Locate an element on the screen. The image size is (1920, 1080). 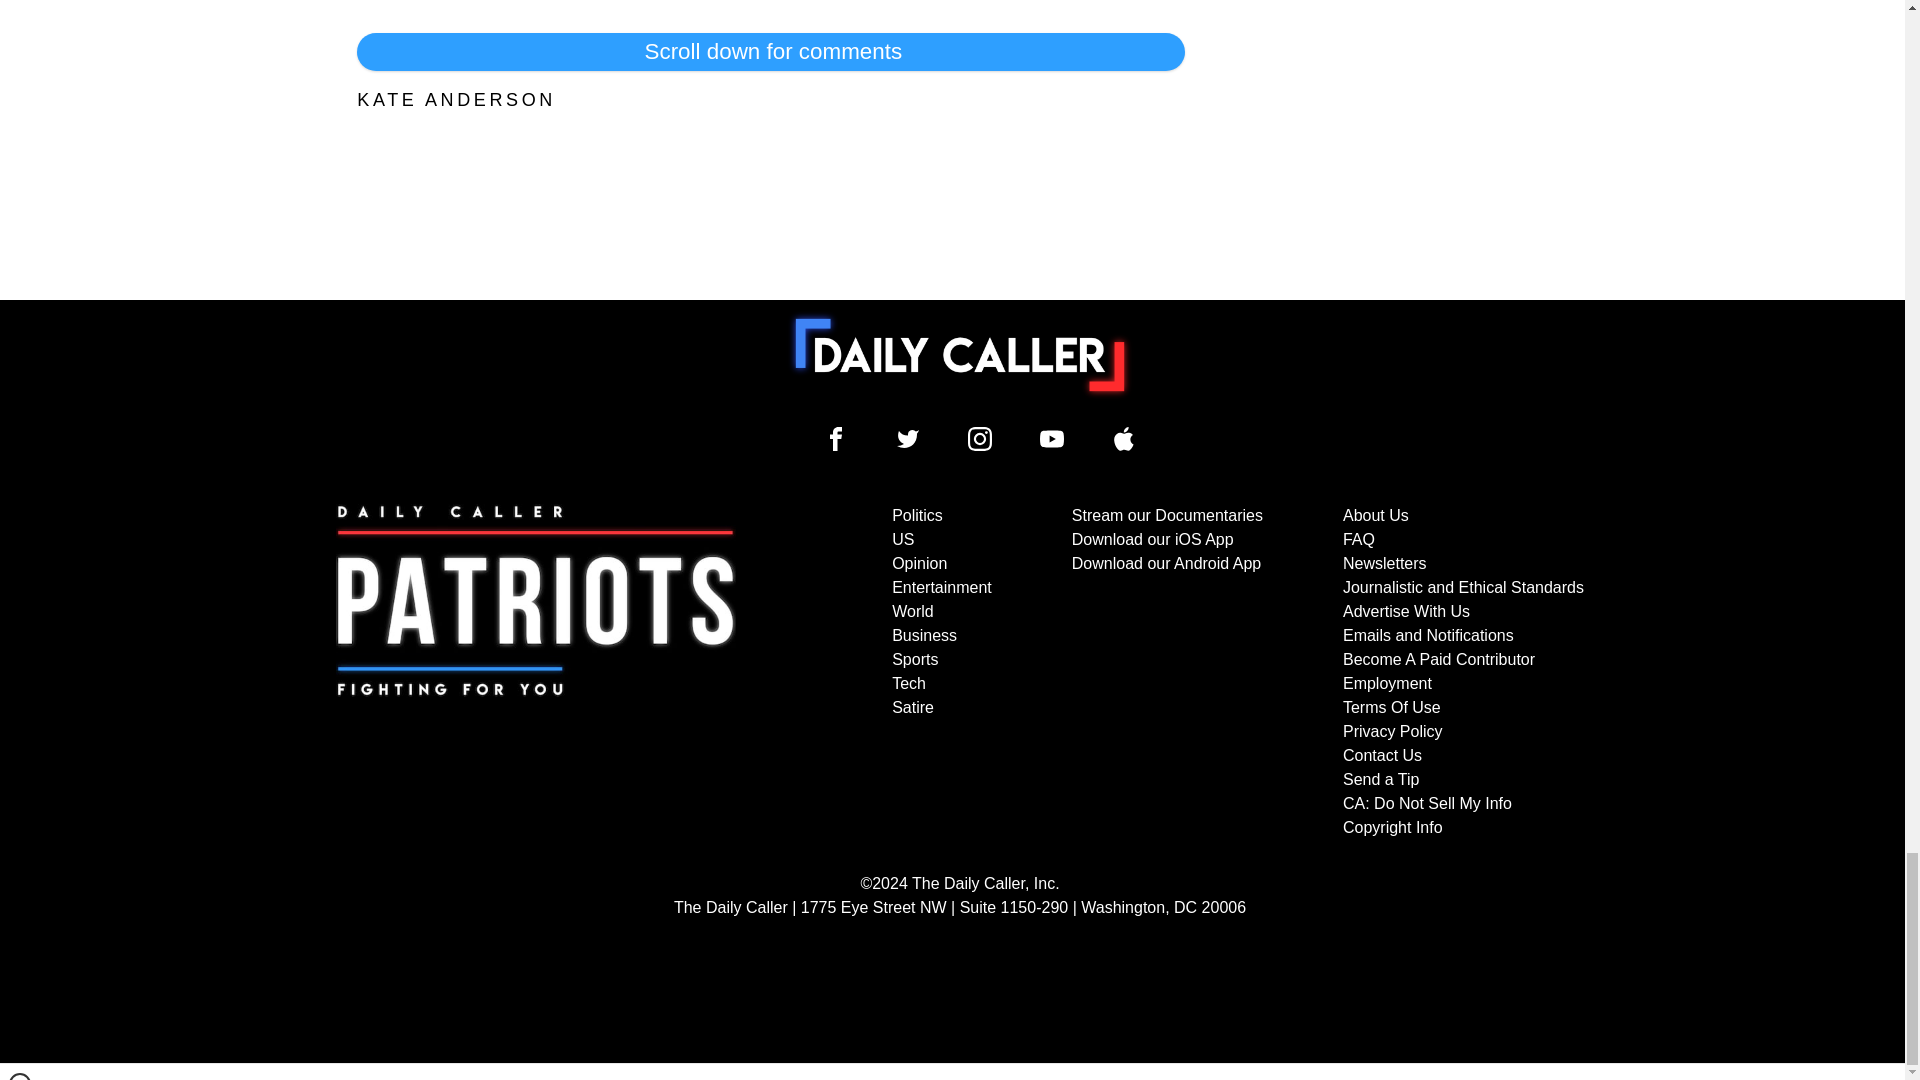
Daily Caller YouTube is located at coordinates (1124, 438).